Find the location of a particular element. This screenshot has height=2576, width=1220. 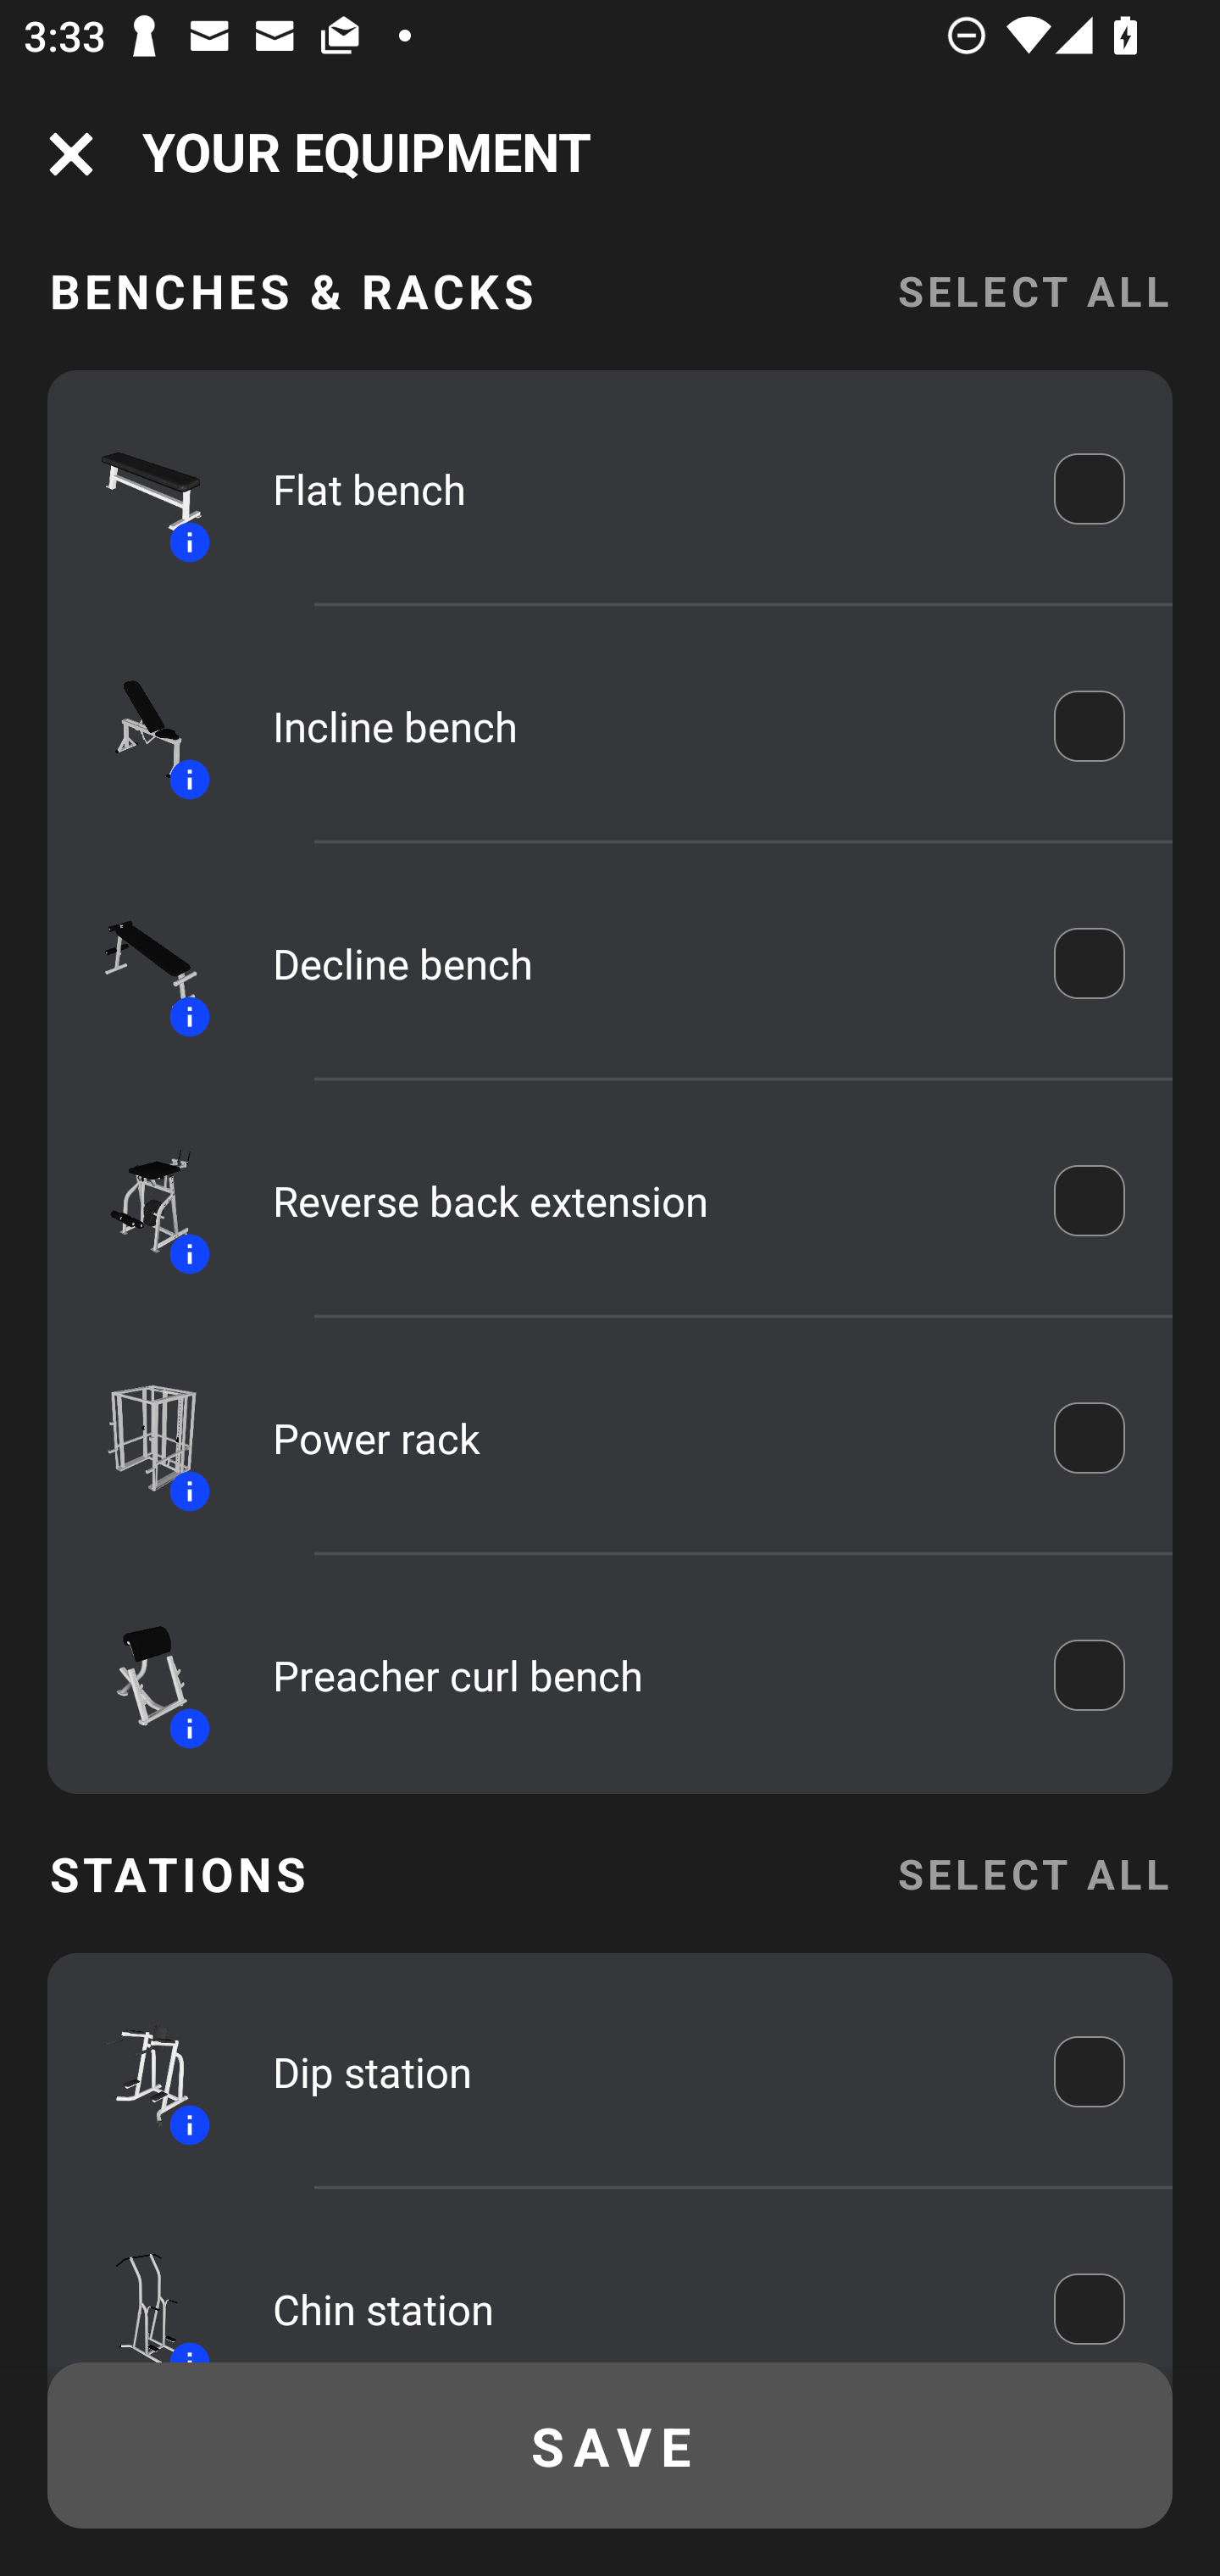

Flat bench is located at coordinates (640, 488).